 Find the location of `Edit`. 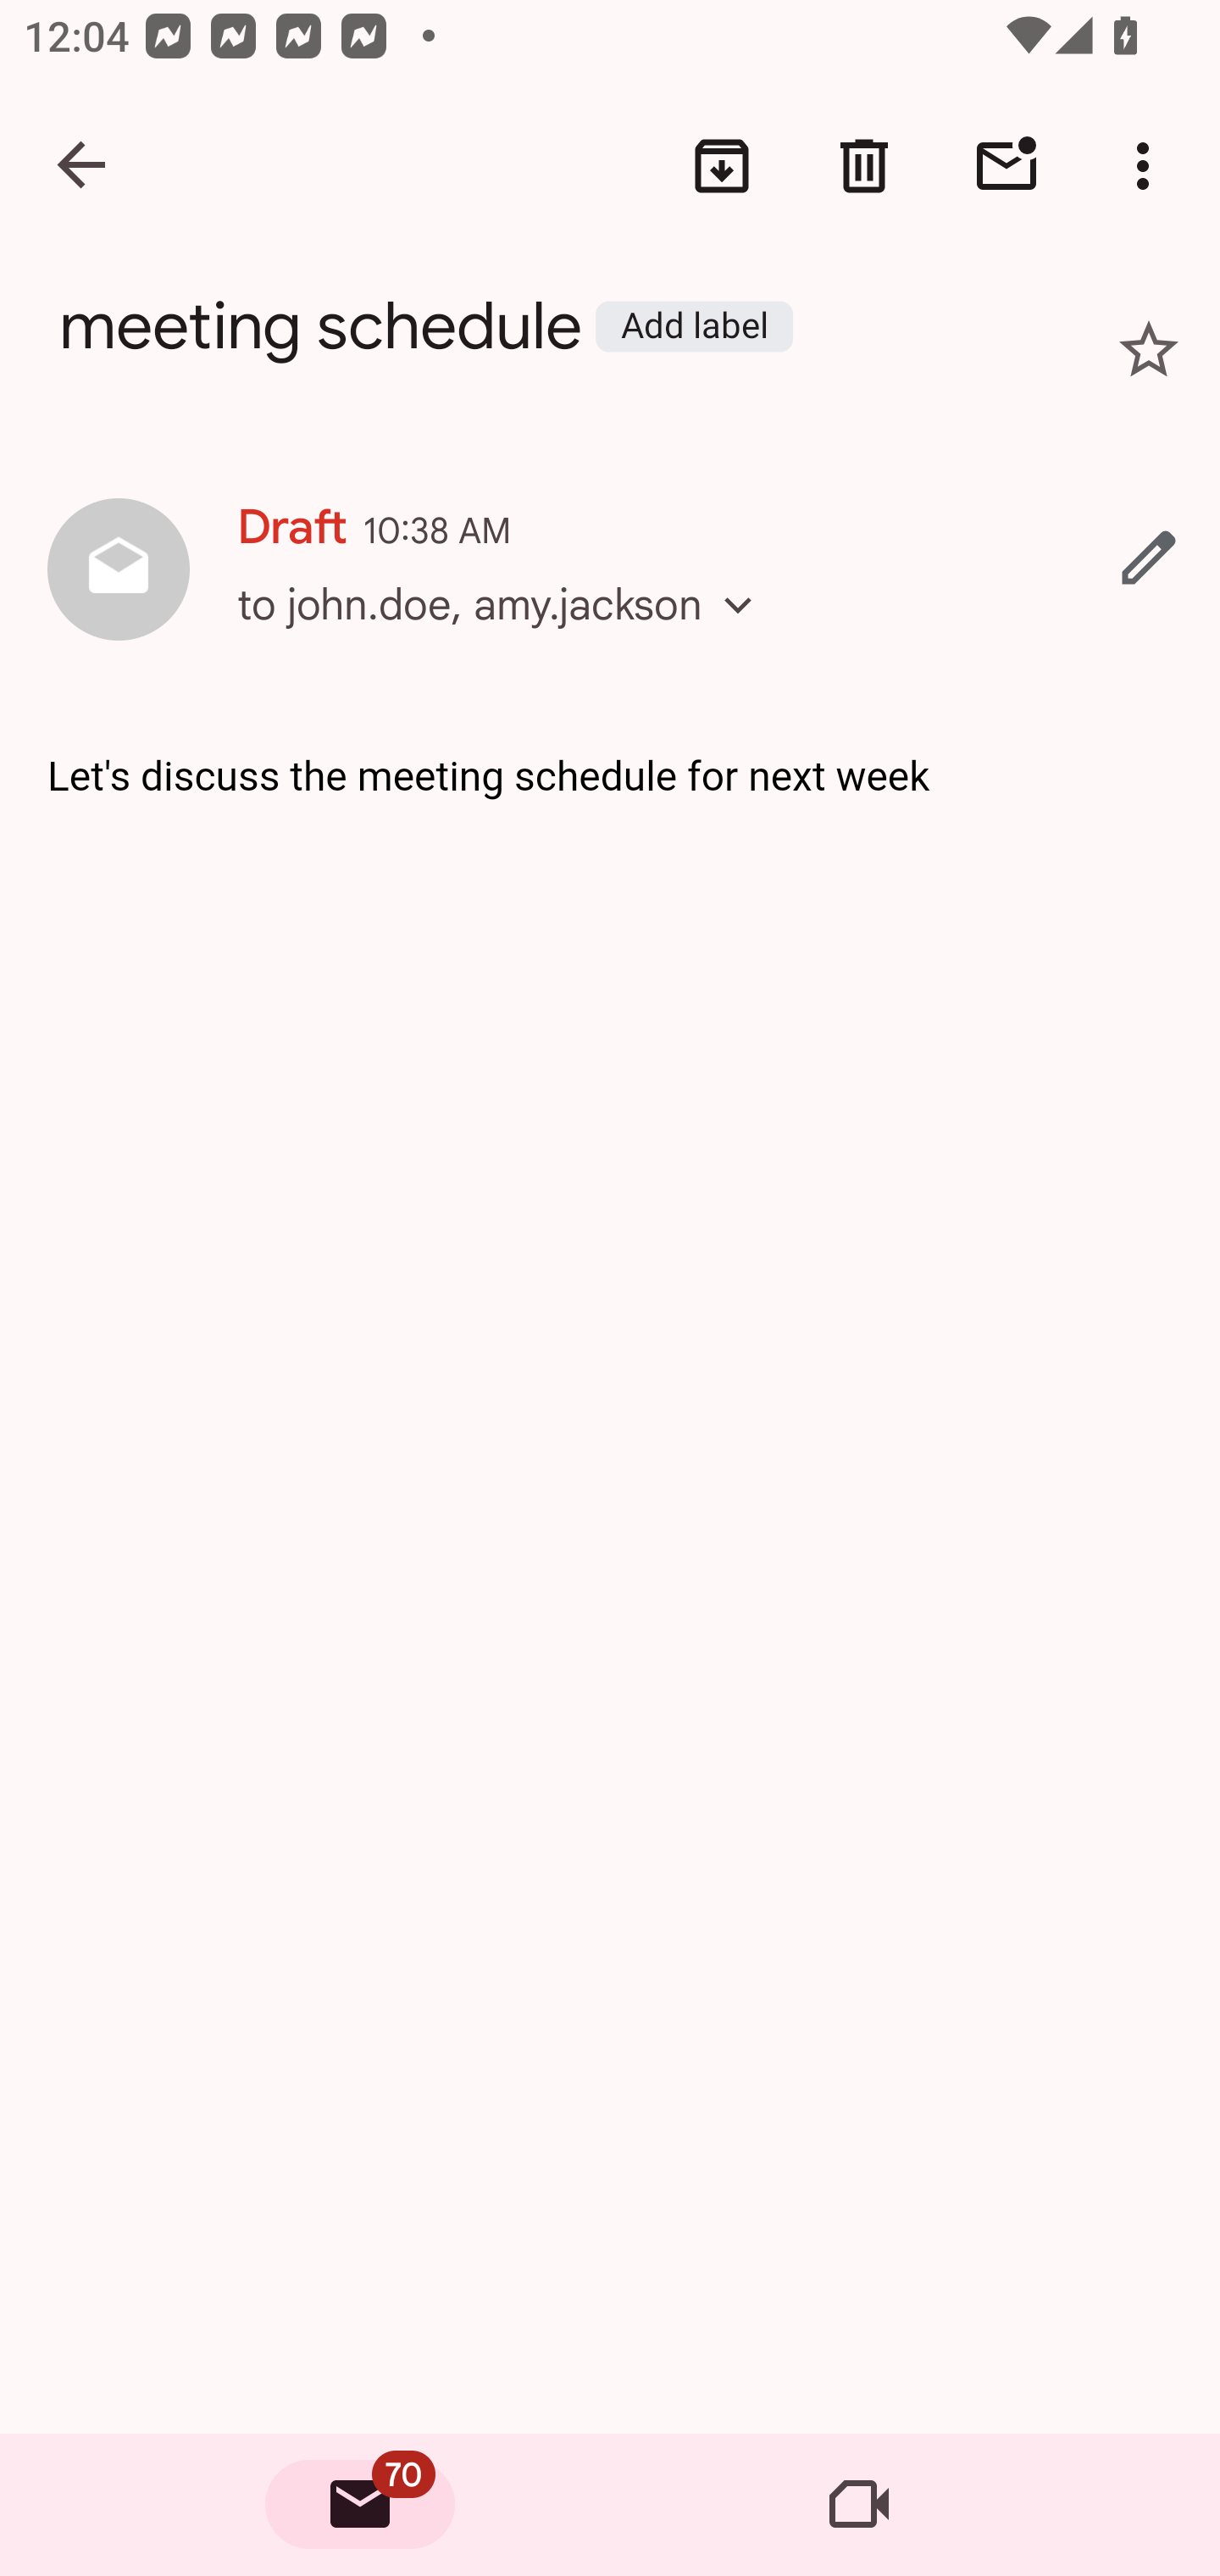

Edit is located at coordinates (1149, 558).